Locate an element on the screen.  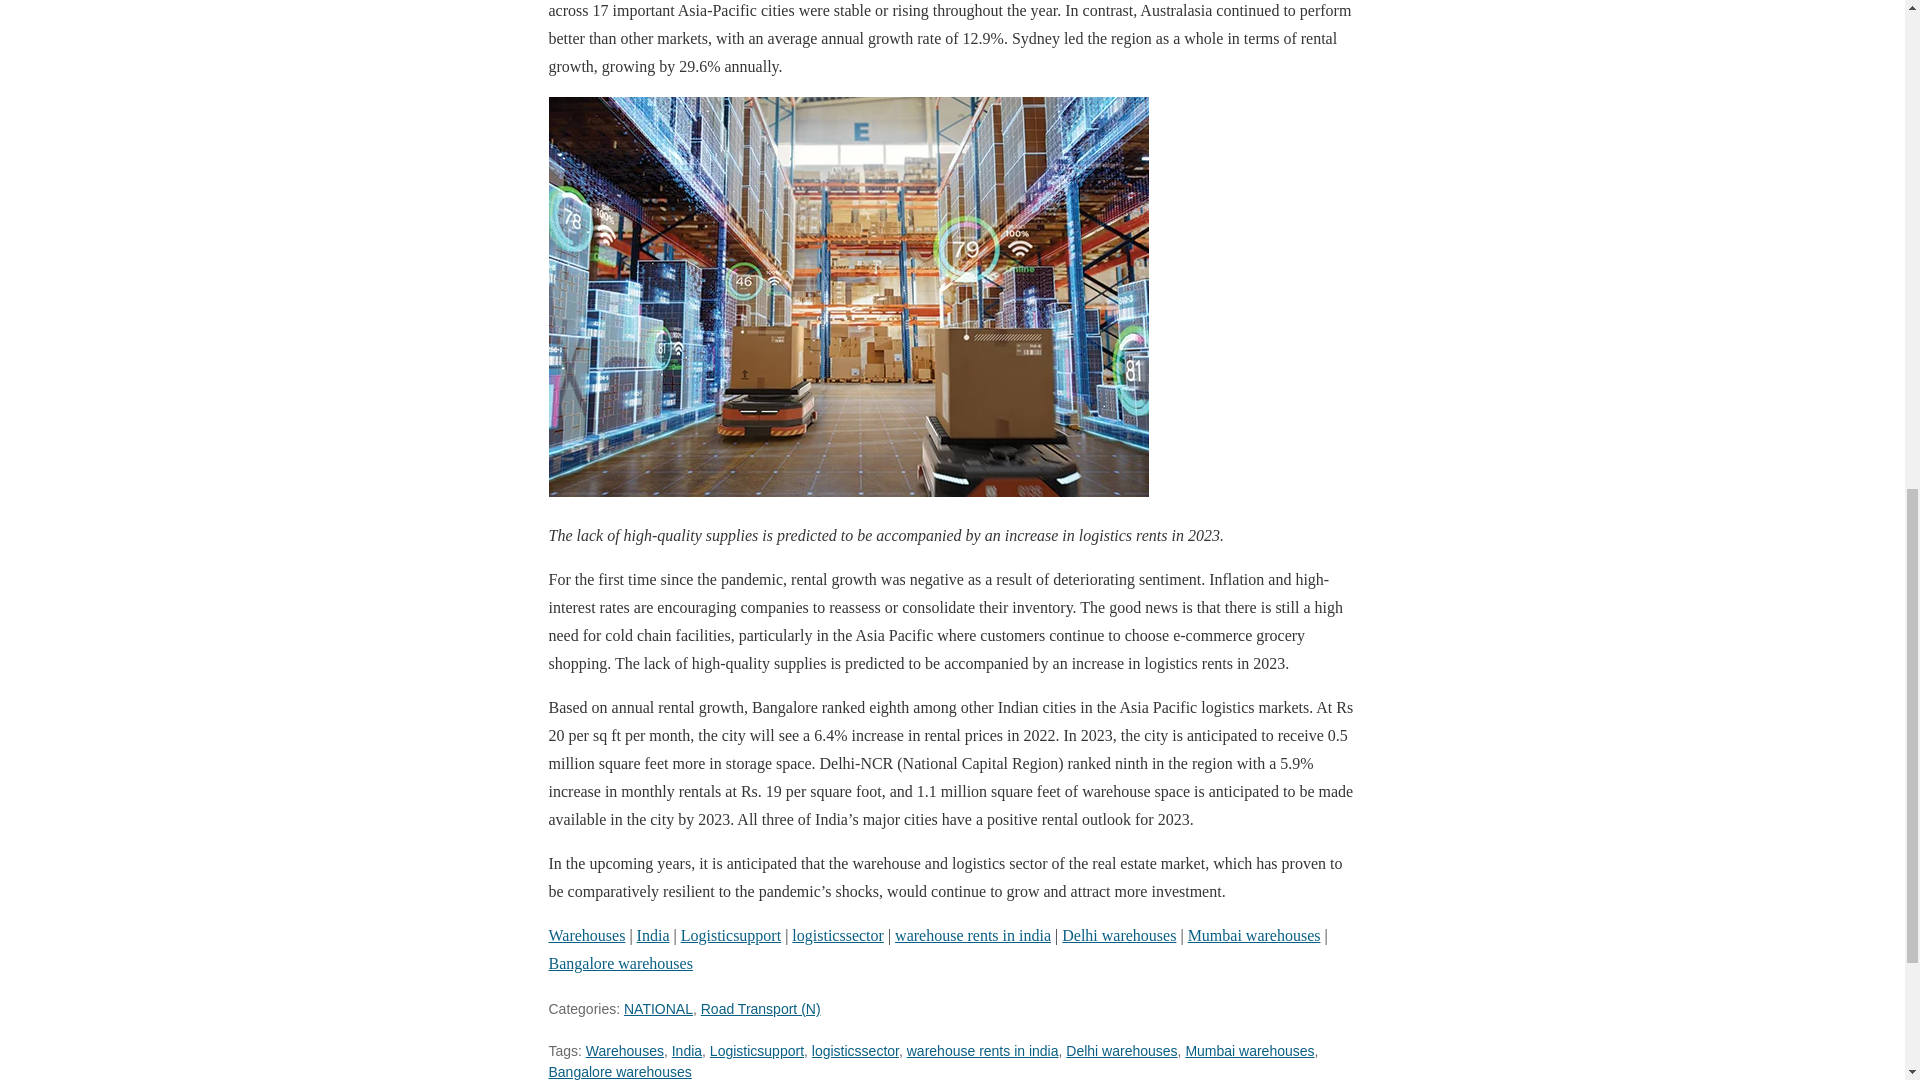
Delhi warehouses is located at coordinates (1118, 934).